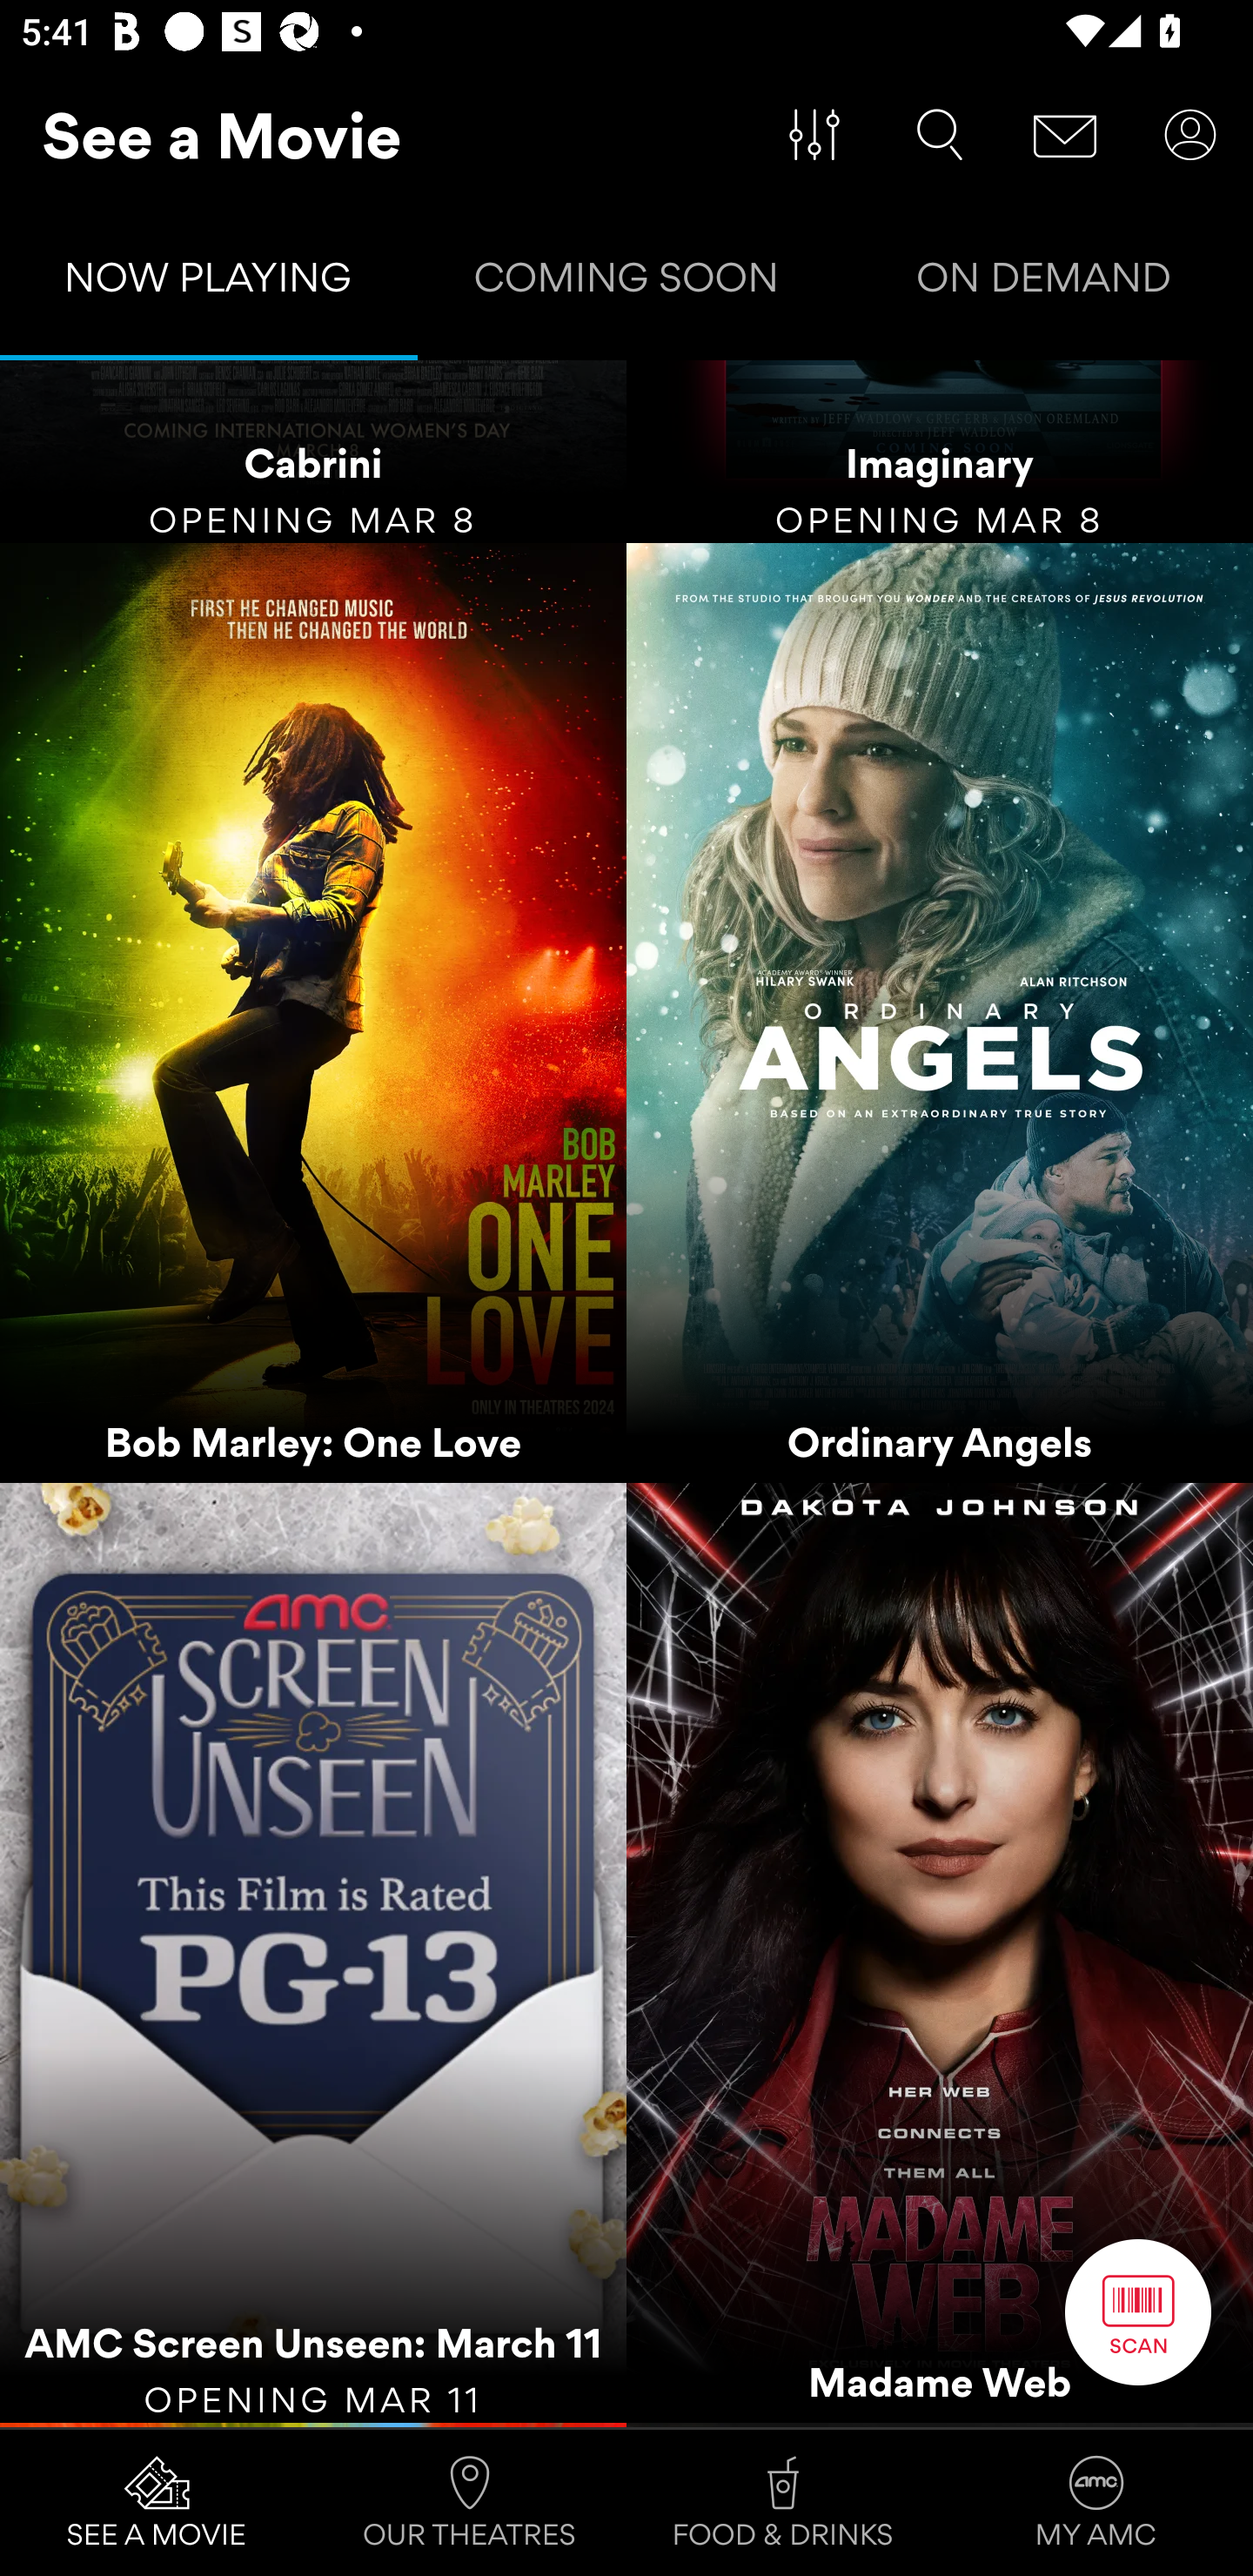 The width and height of the screenshot is (1253, 2576). Describe the element at coordinates (313, 452) in the screenshot. I see `Cabrini
OPENING MAR 8` at that location.